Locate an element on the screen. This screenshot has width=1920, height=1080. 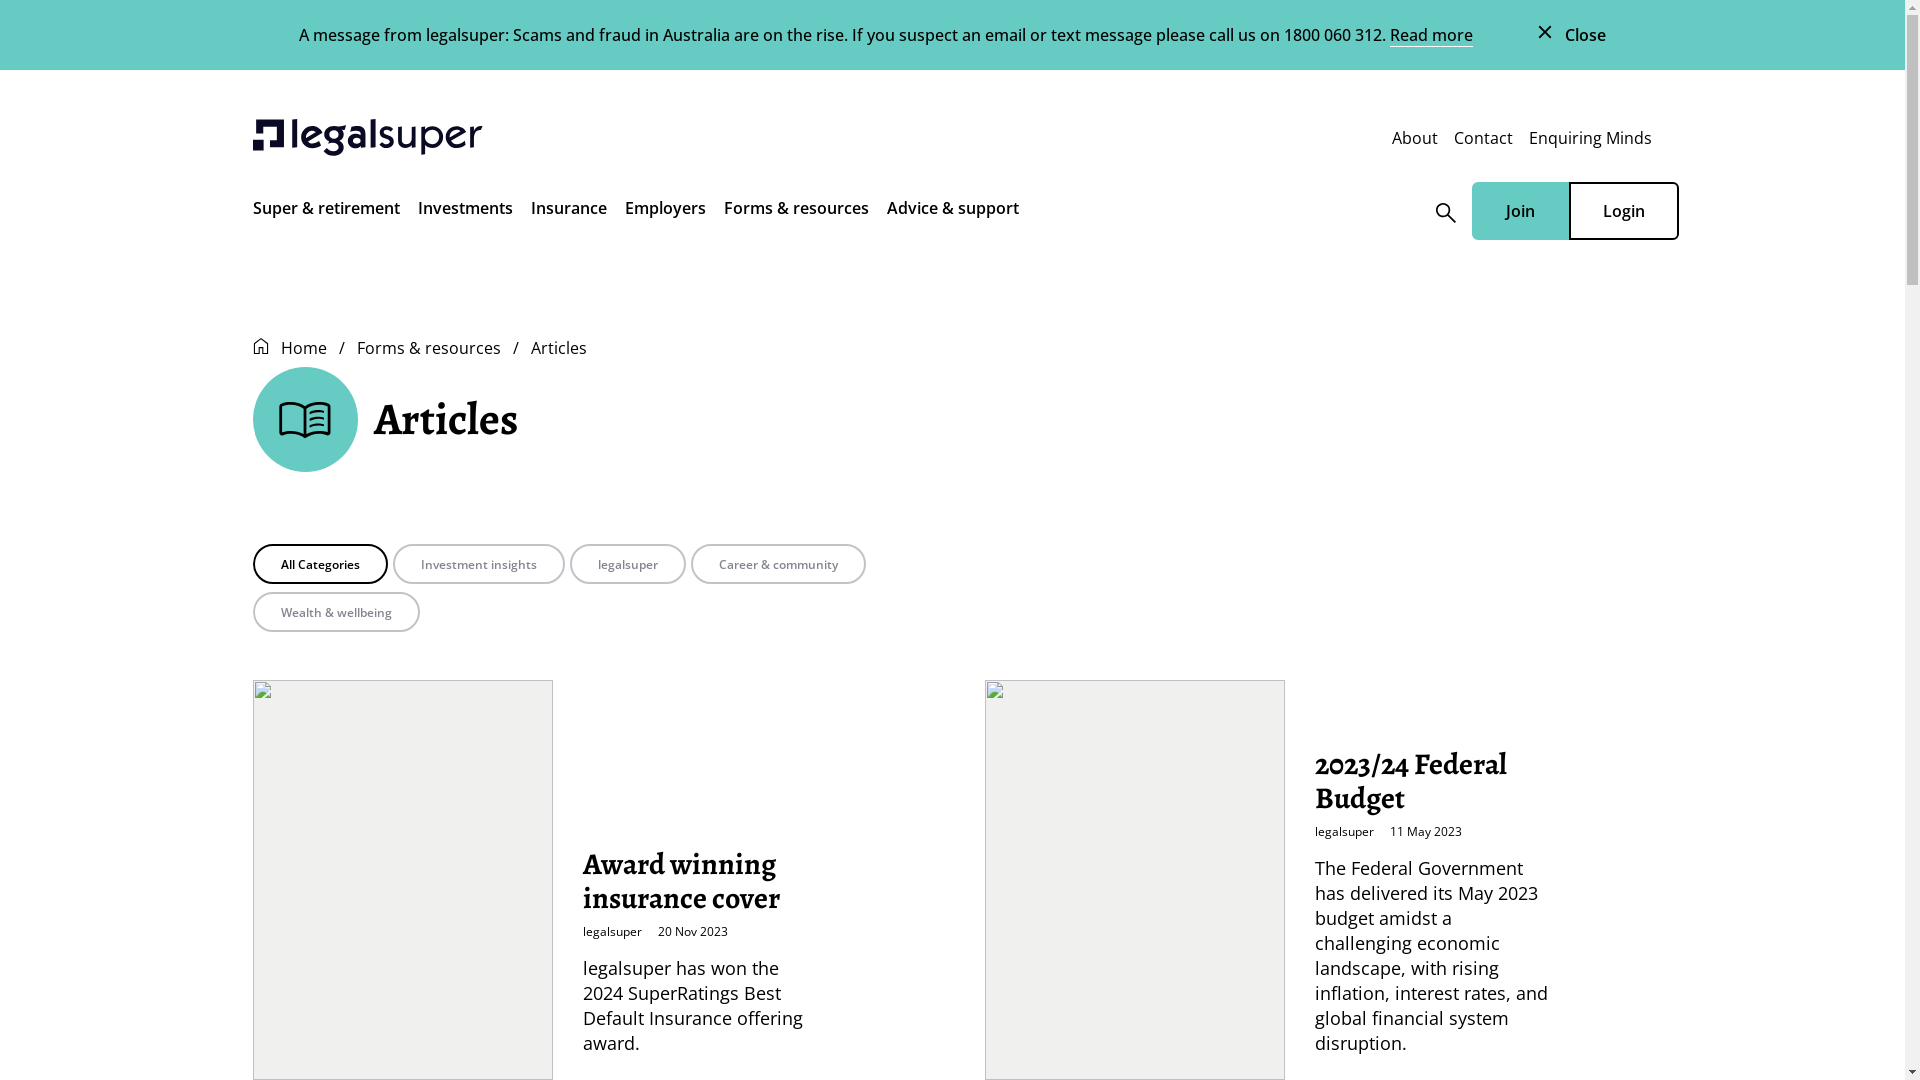
Home is located at coordinates (303, 348).